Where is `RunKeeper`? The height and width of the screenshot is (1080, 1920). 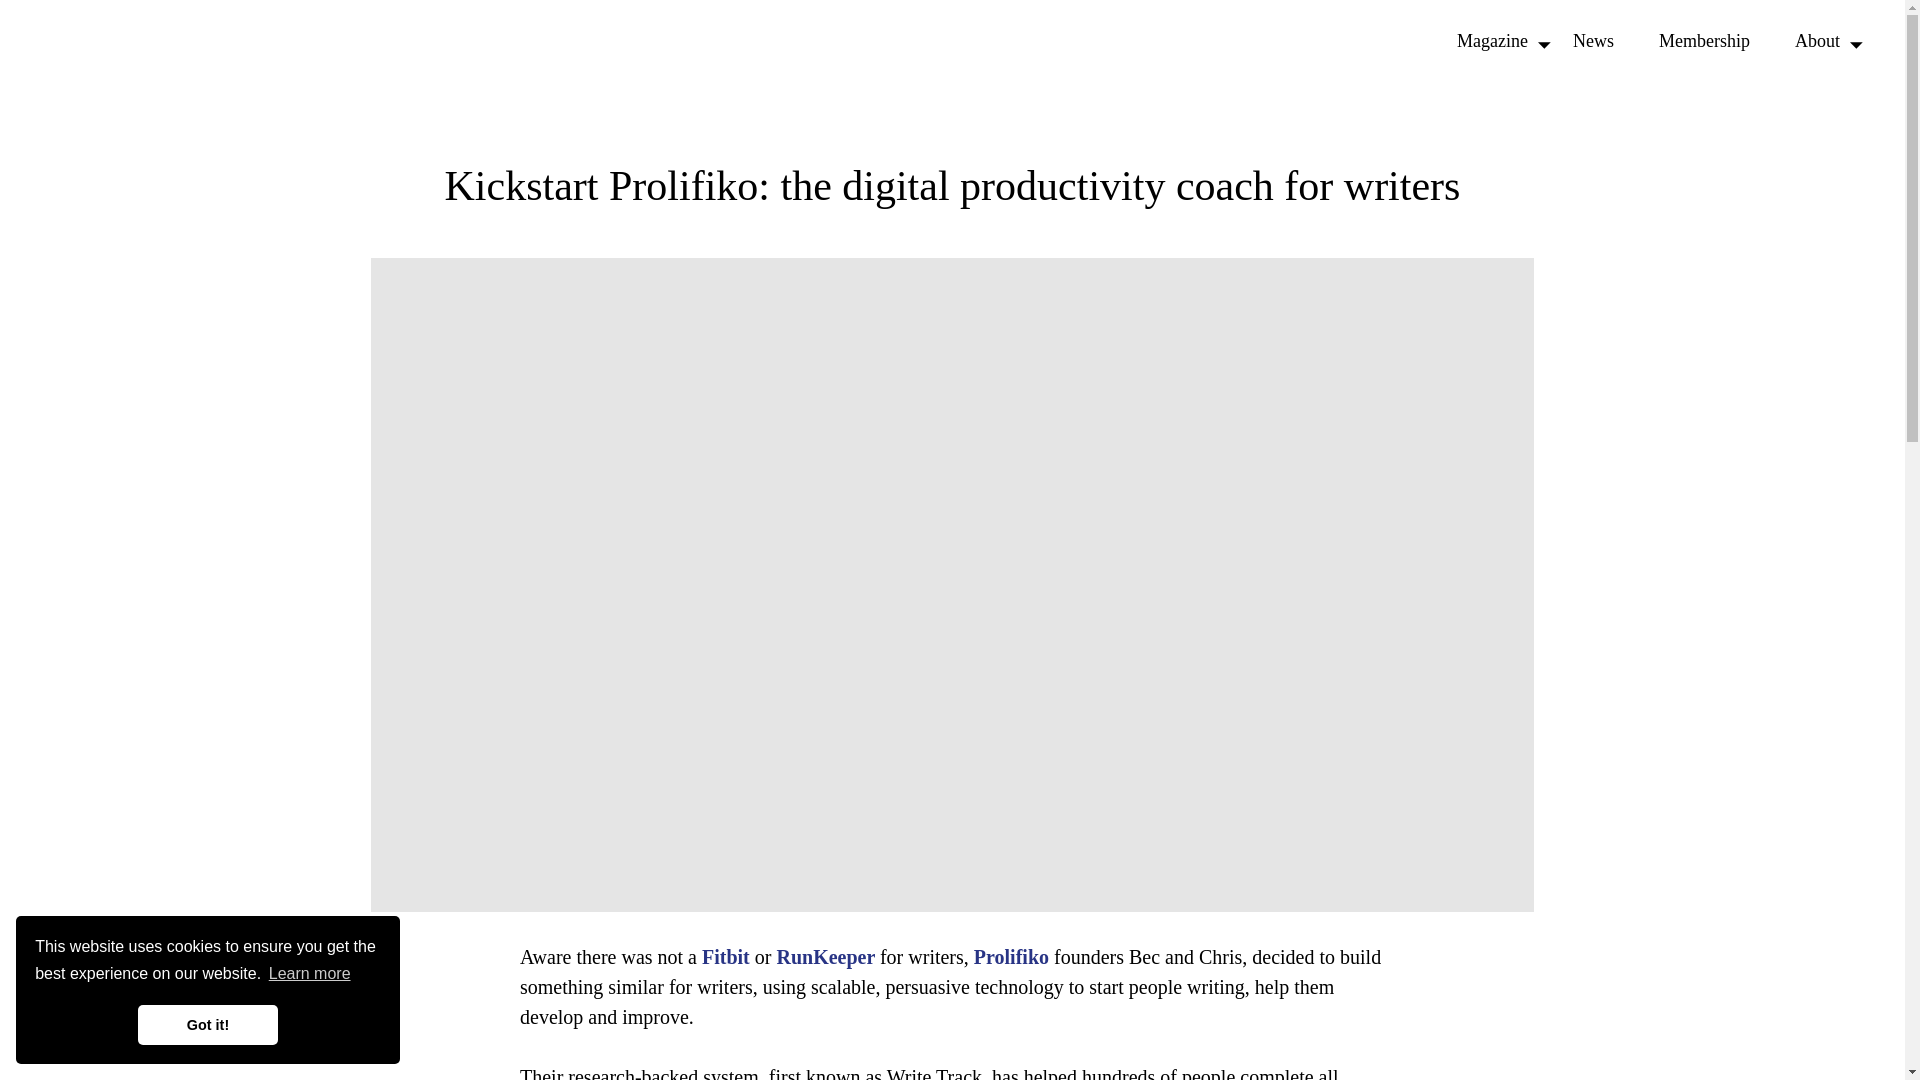
RunKeeper is located at coordinates (827, 956).